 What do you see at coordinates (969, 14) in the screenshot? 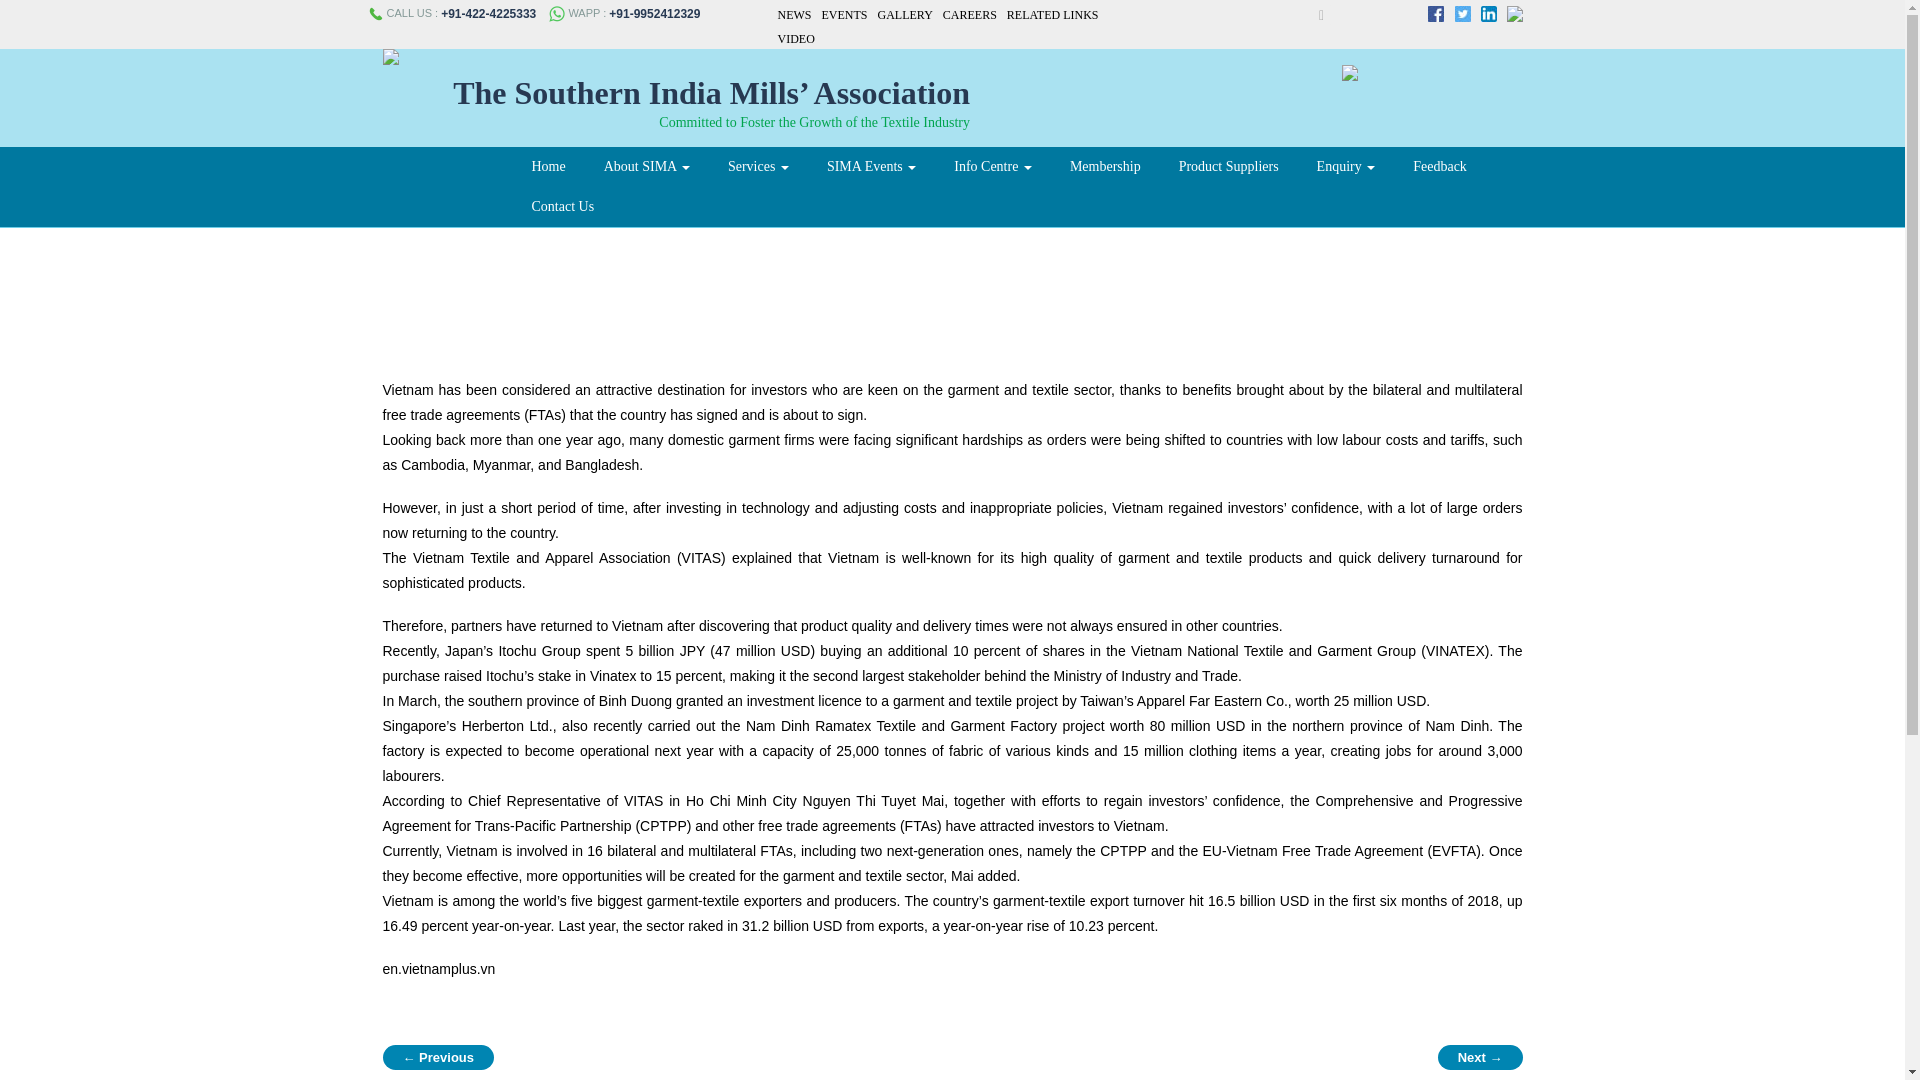
I see `CAREERS` at bounding box center [969, 14].